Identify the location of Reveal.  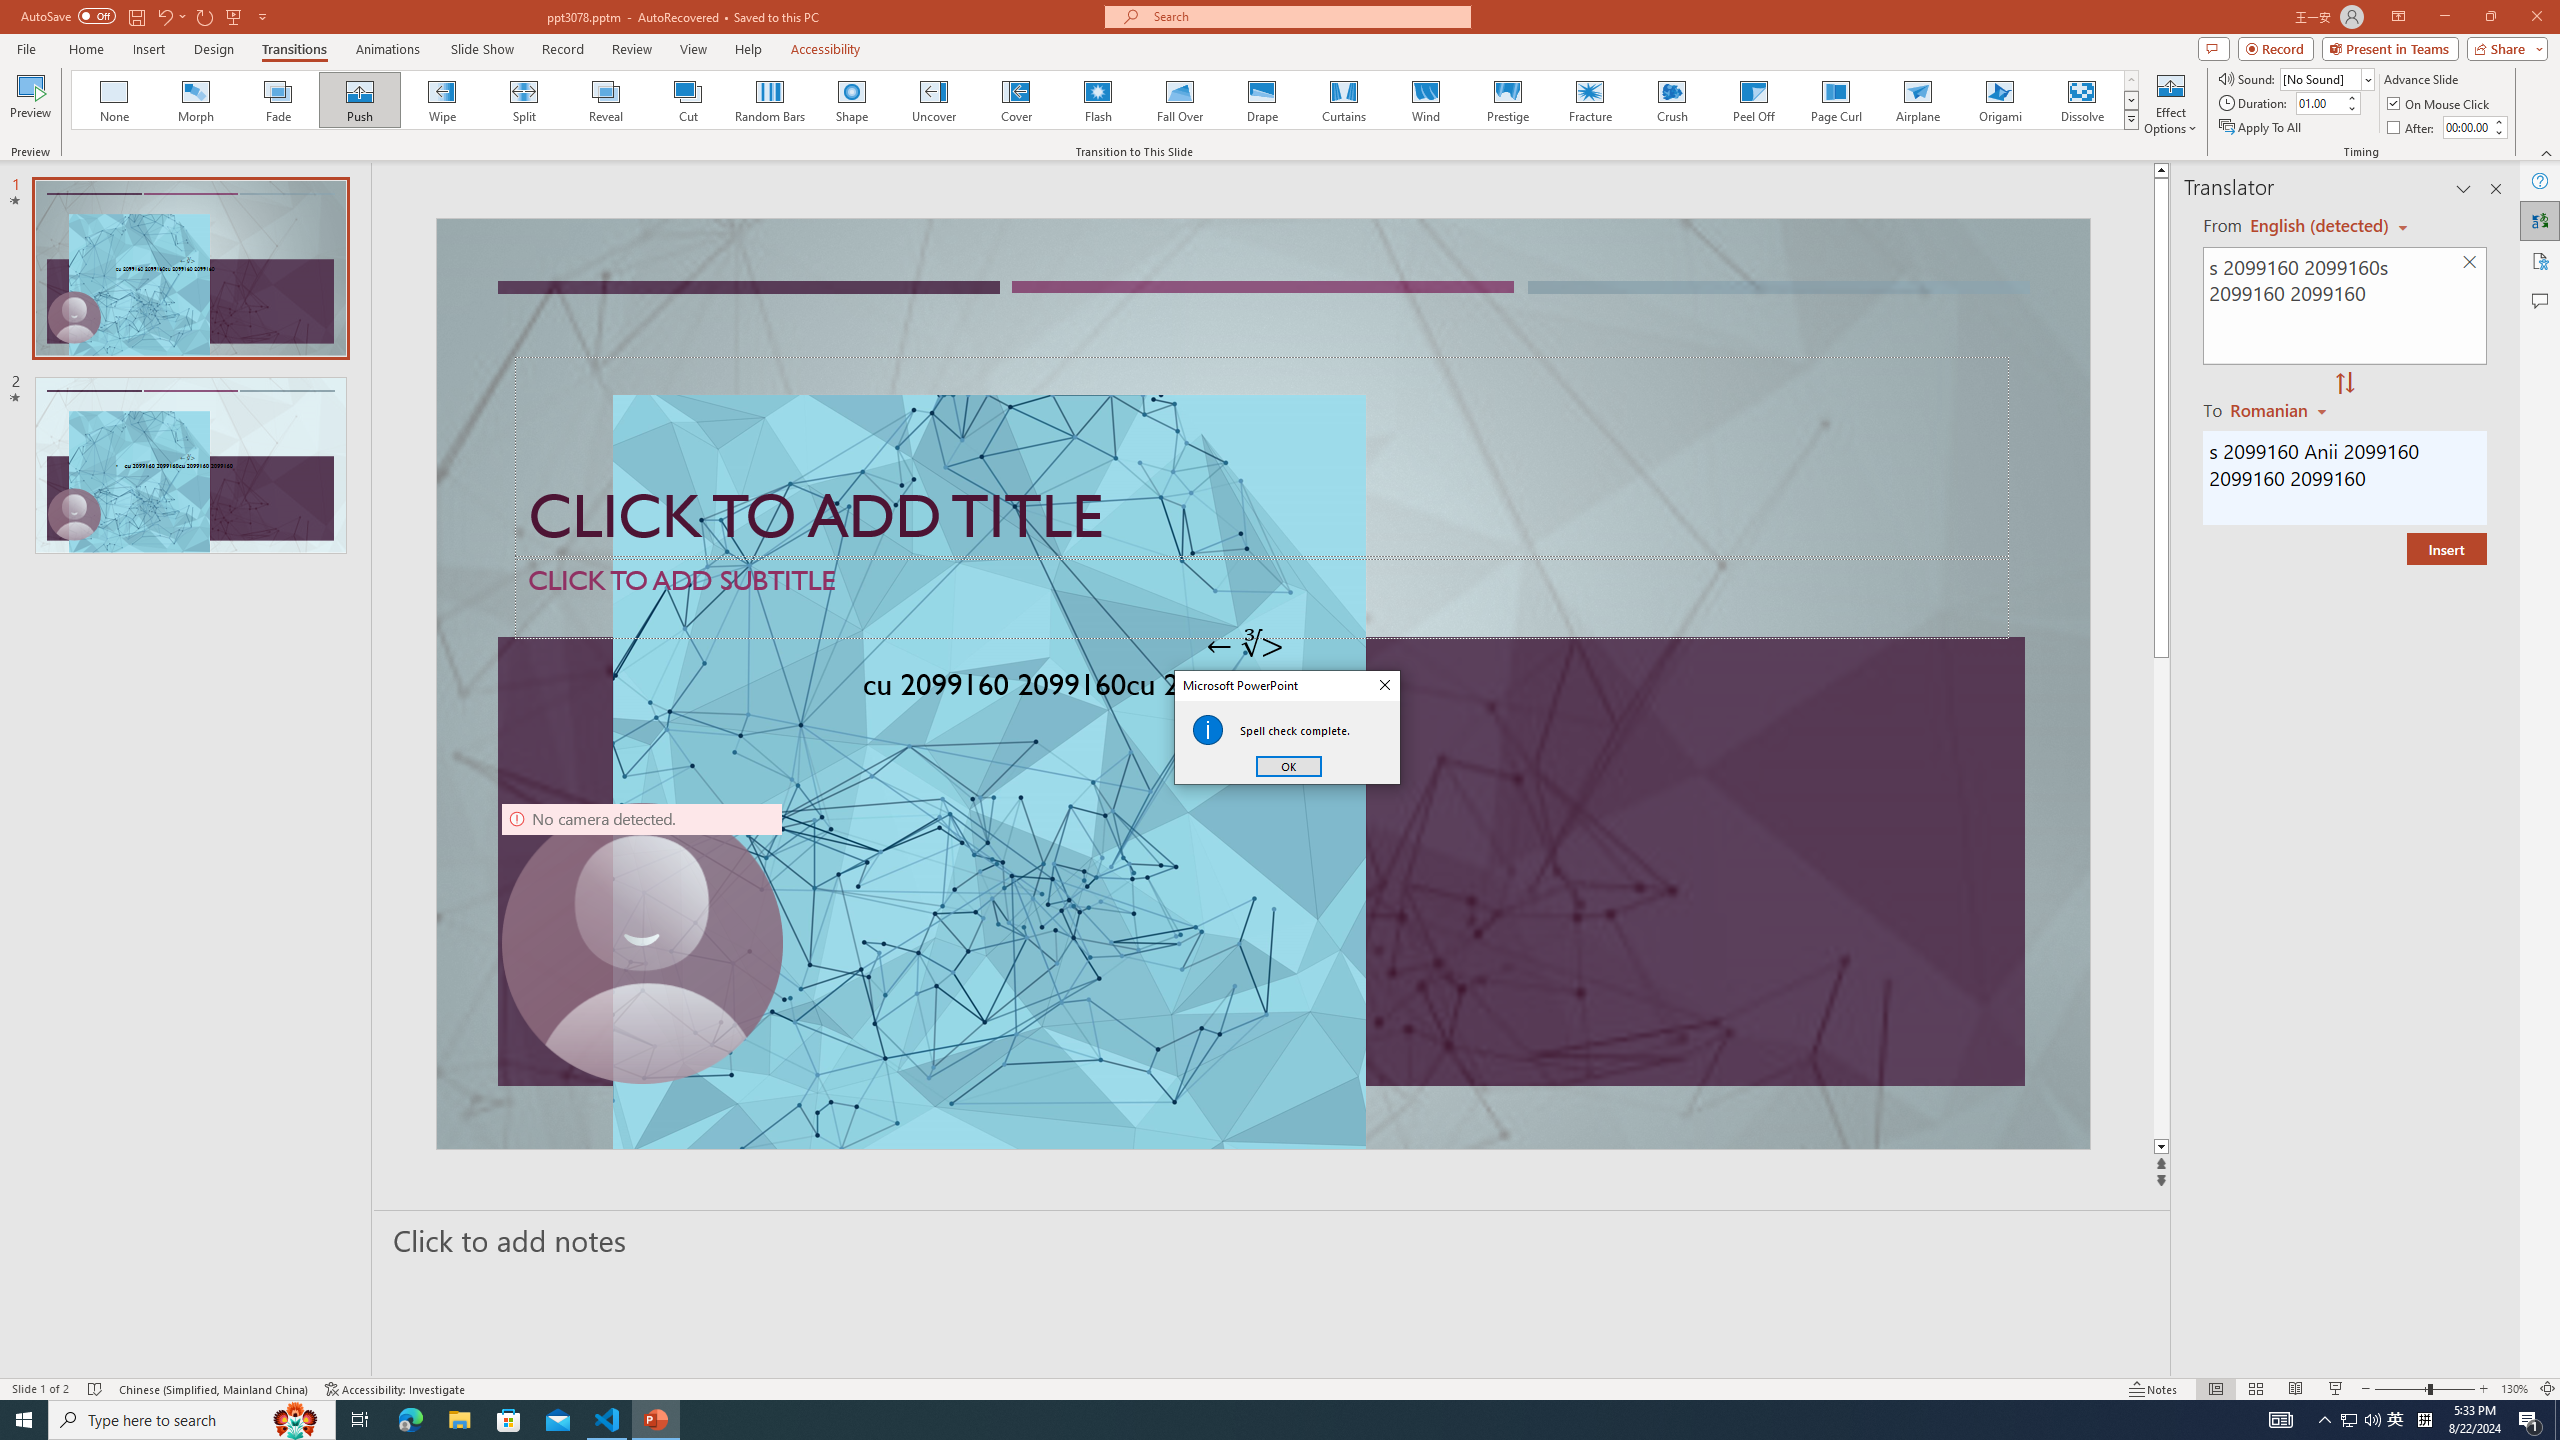
(606, 100).